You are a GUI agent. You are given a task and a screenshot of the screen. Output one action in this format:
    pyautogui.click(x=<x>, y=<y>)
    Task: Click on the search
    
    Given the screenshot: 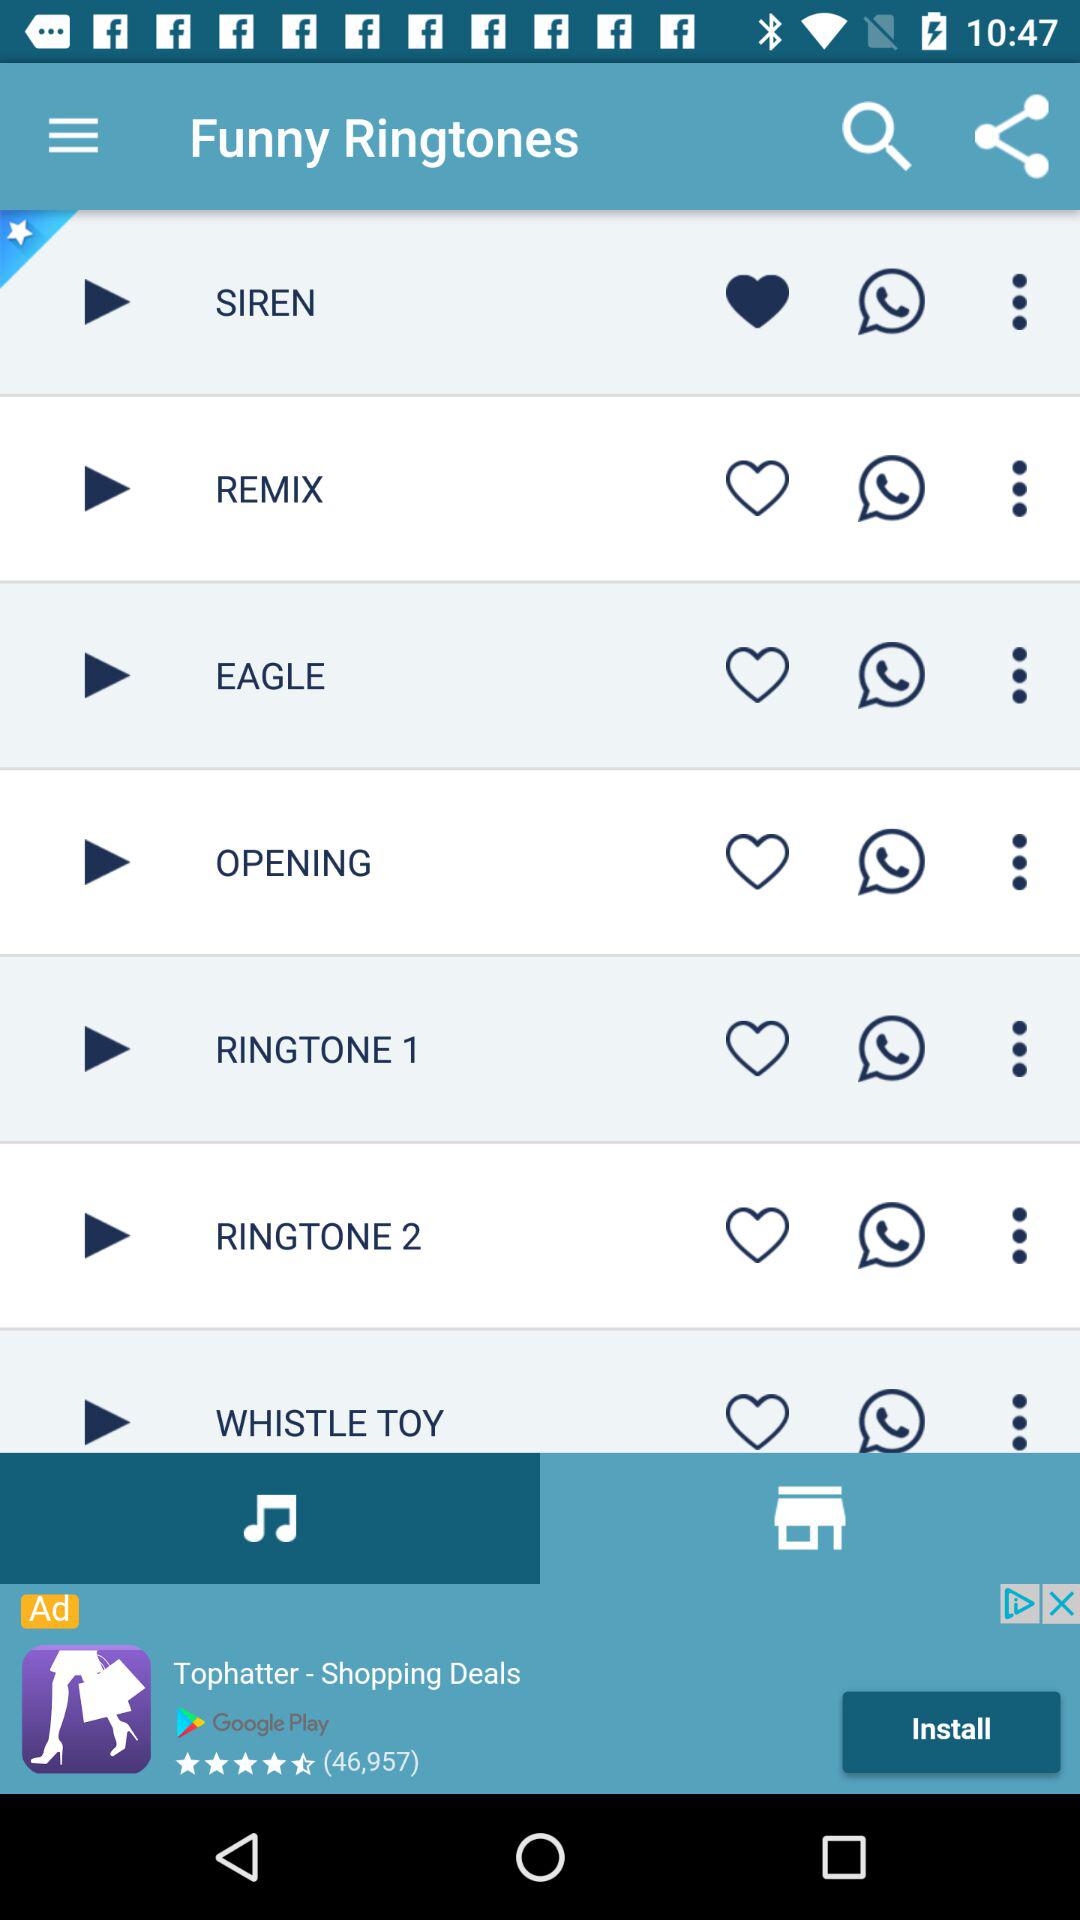 What is the action you would take?
    pyautogui.click(x=1020, y=1048)
    